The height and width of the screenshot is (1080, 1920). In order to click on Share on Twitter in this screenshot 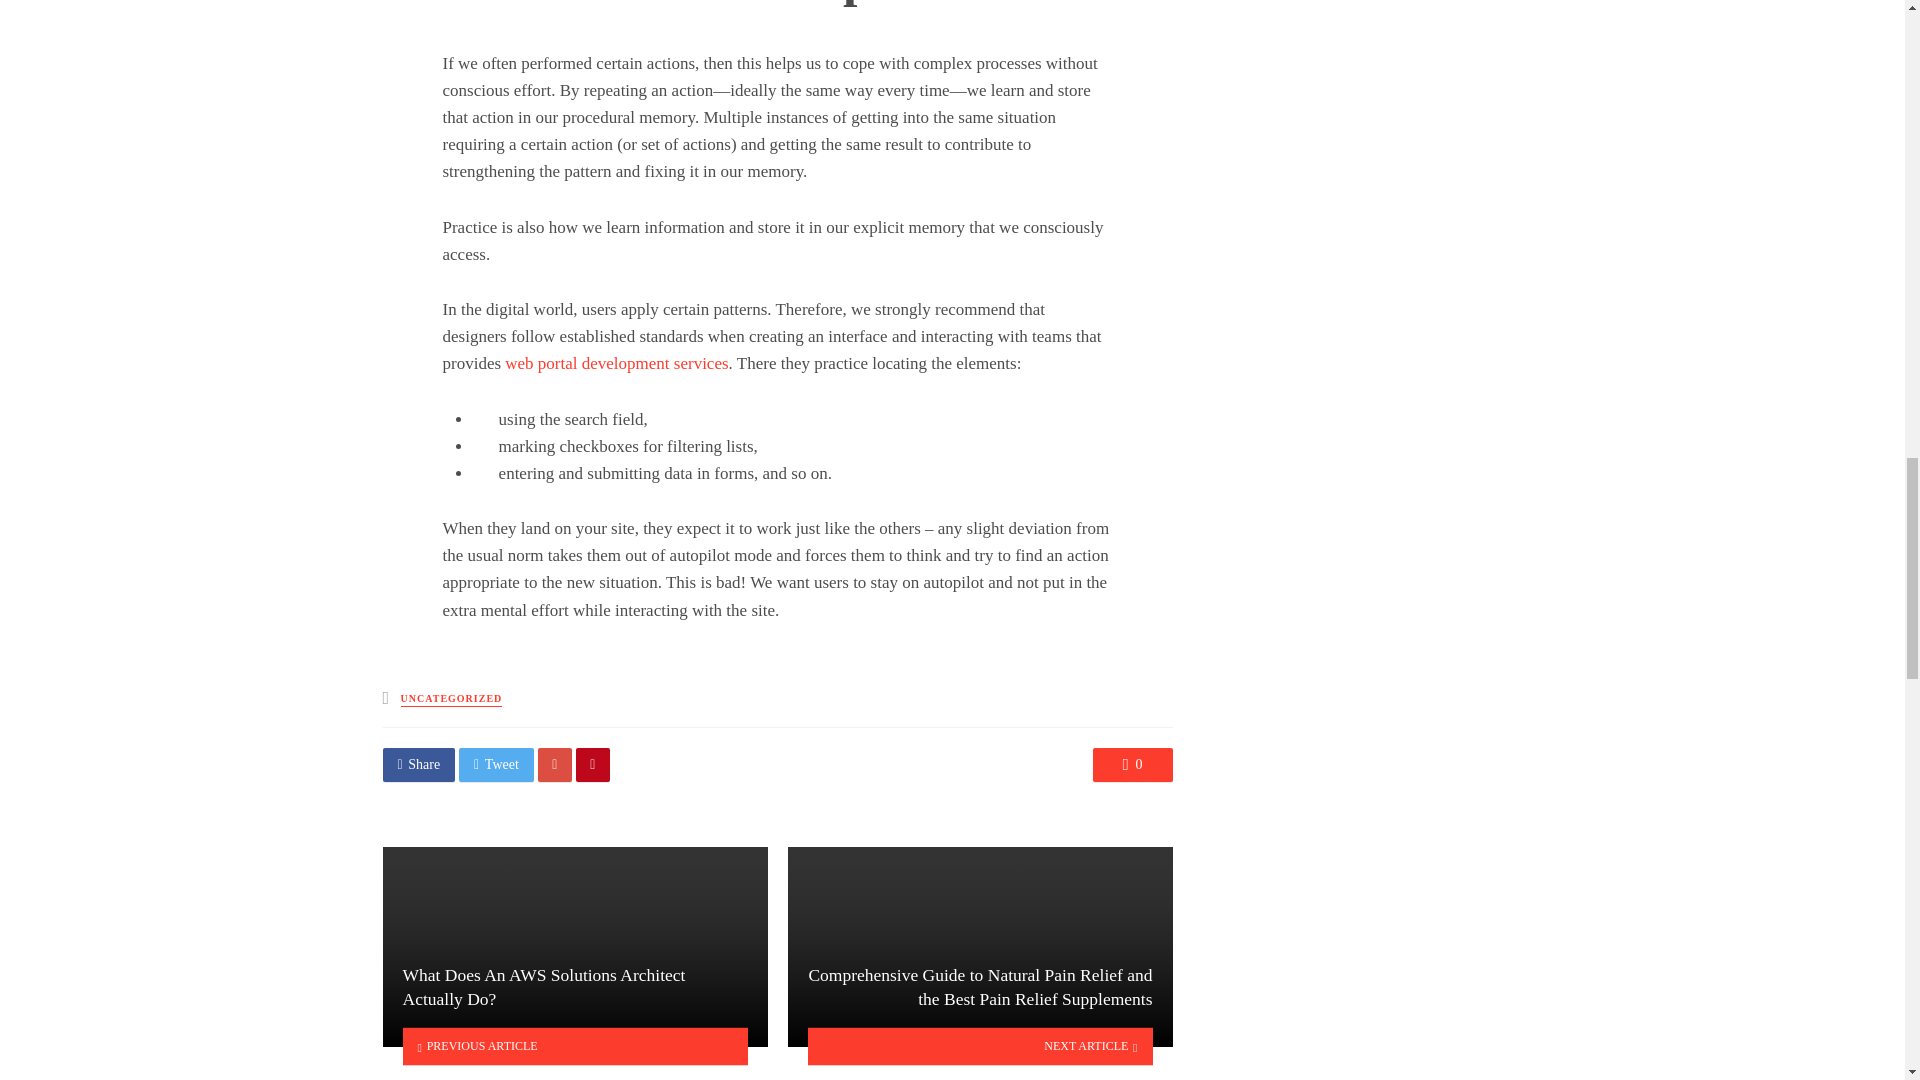, I will do `click(496, 764)`.